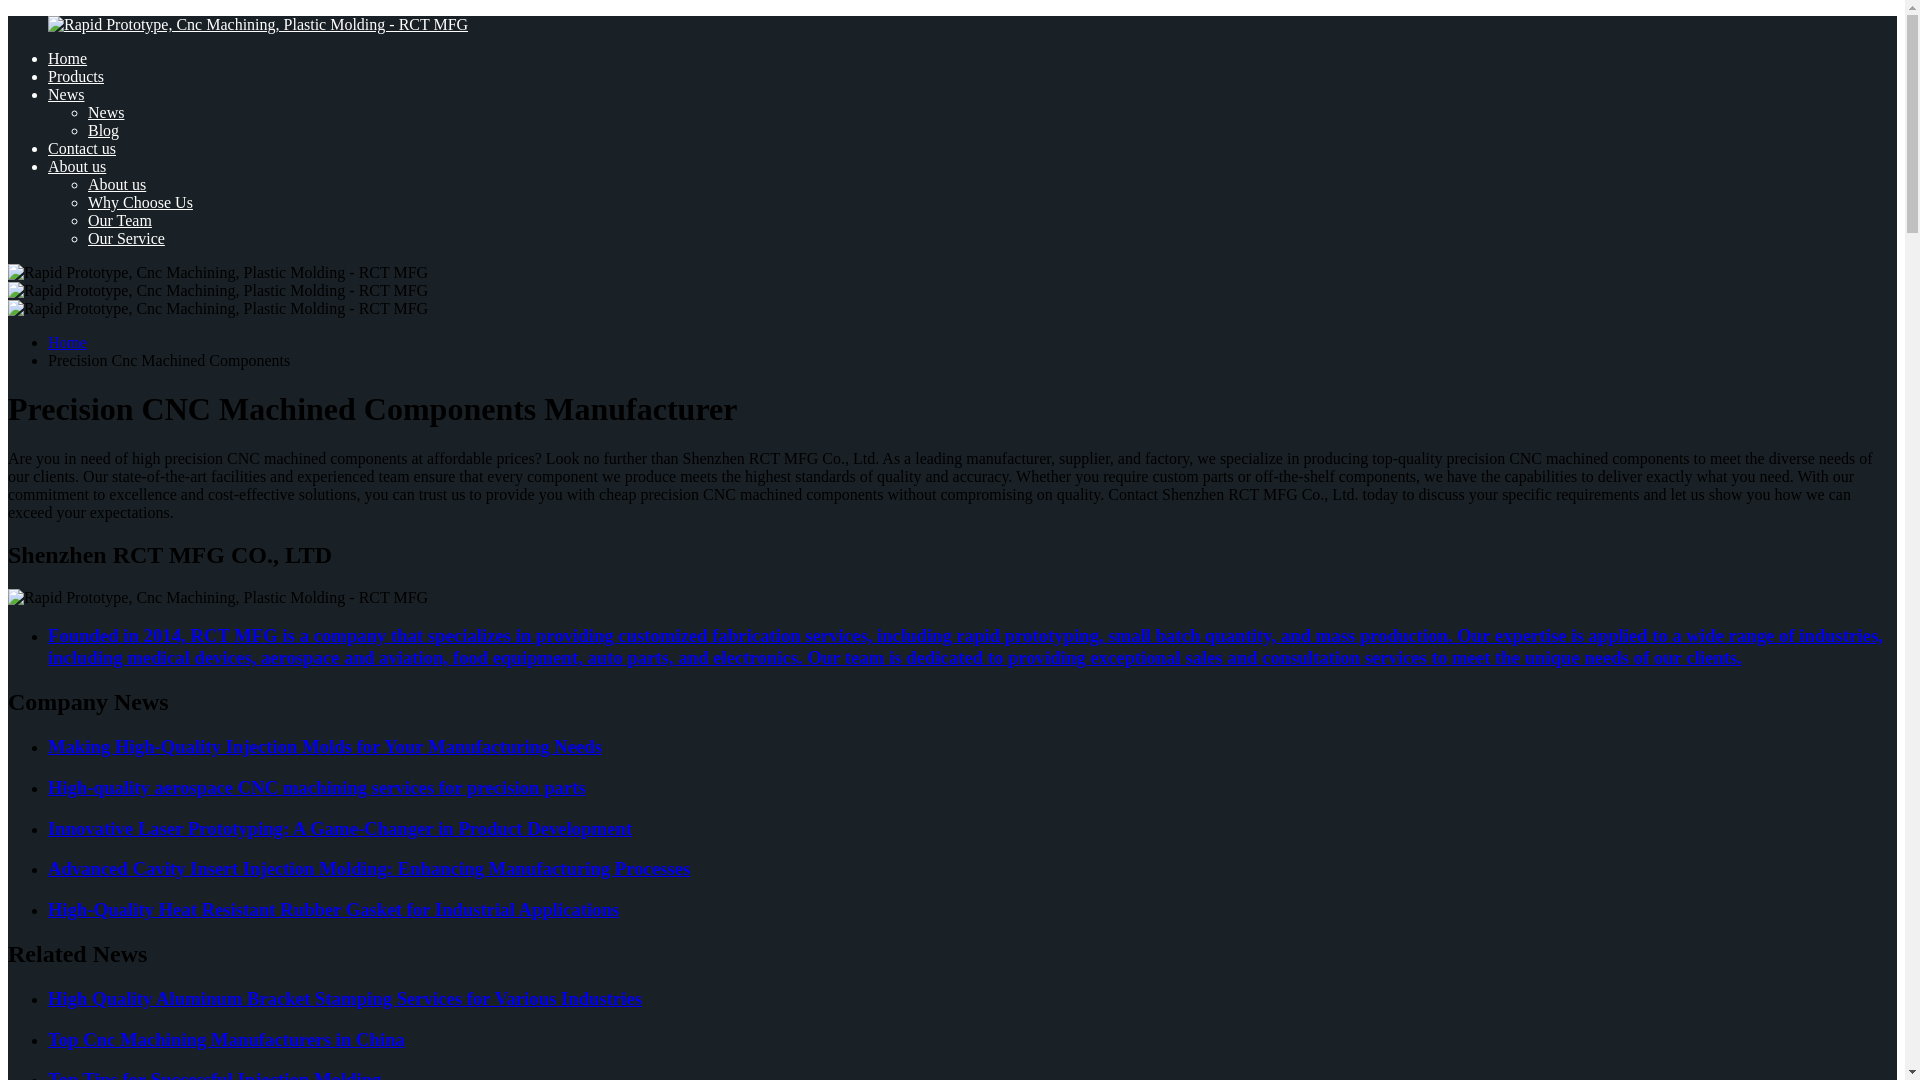 Image resolution: width=1920 pixels, height=1080 pixels. What do you see at coordinates (116, 184) in the screenshot?
I see `About us` at bounding box center [116, 184].